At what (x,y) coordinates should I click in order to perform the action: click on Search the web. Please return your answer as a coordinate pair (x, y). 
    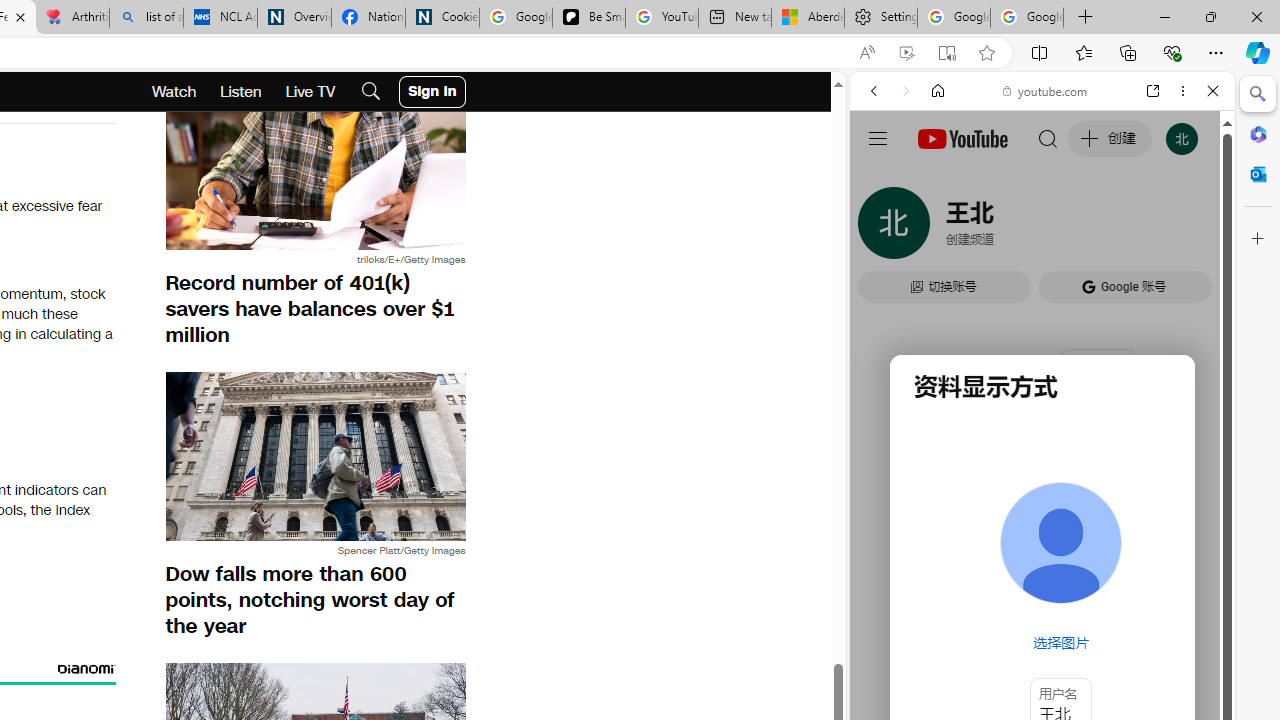
    Looking at the image, I should click on (1052, 138).